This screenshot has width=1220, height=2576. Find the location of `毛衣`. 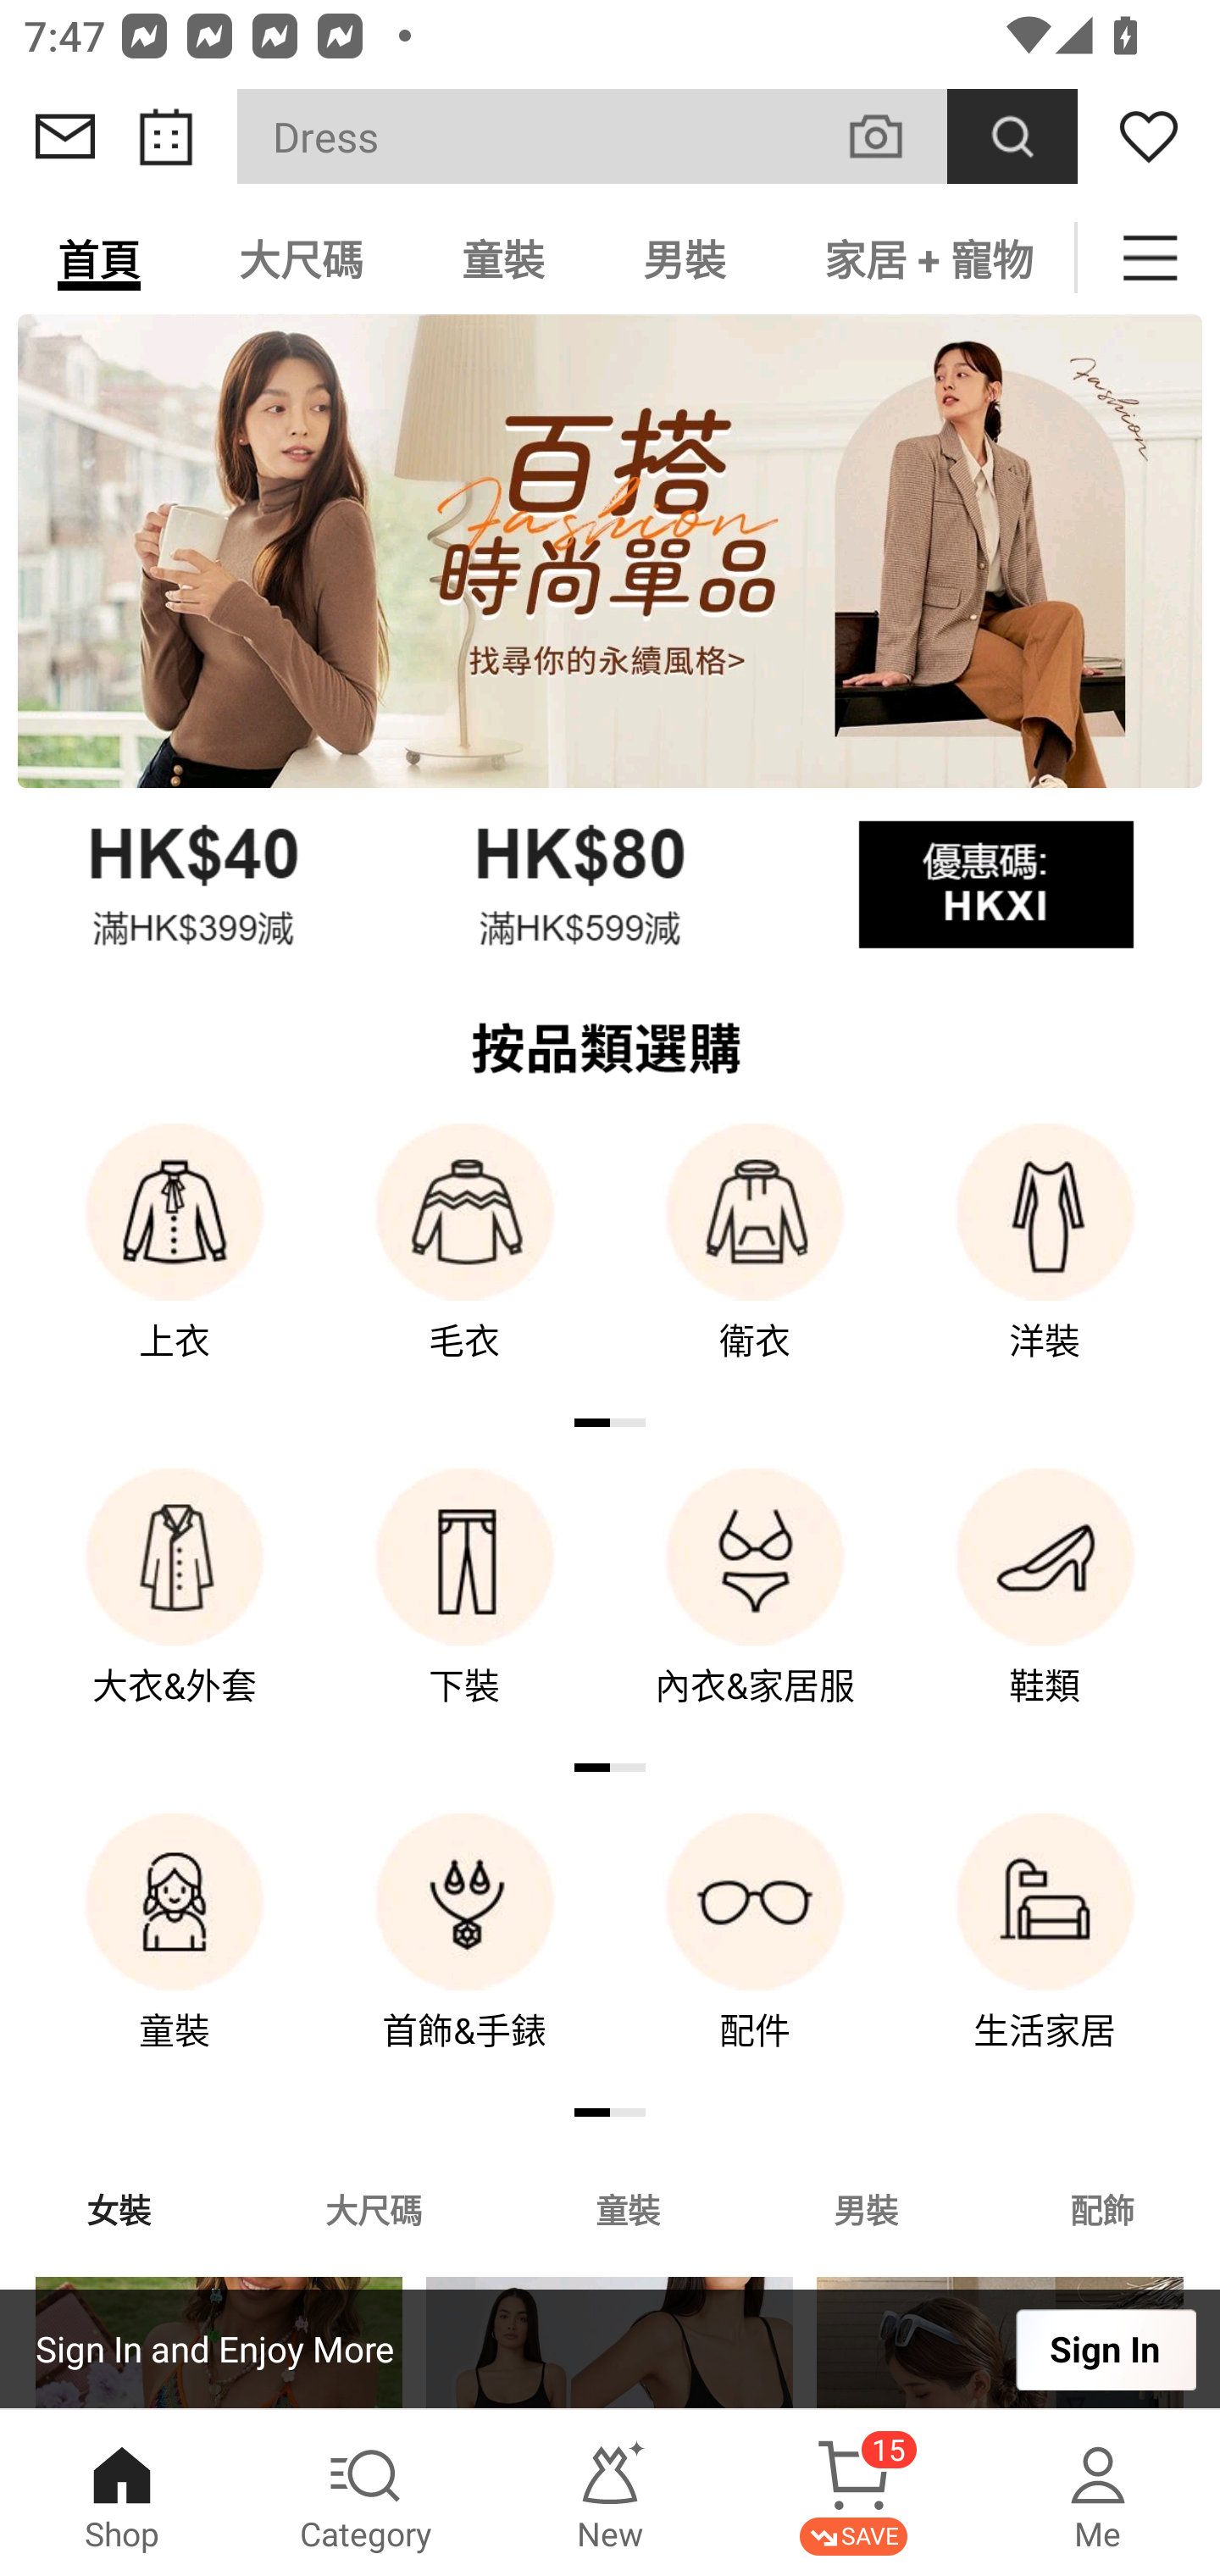

毛衣 is located at coordinates (464, 1264).